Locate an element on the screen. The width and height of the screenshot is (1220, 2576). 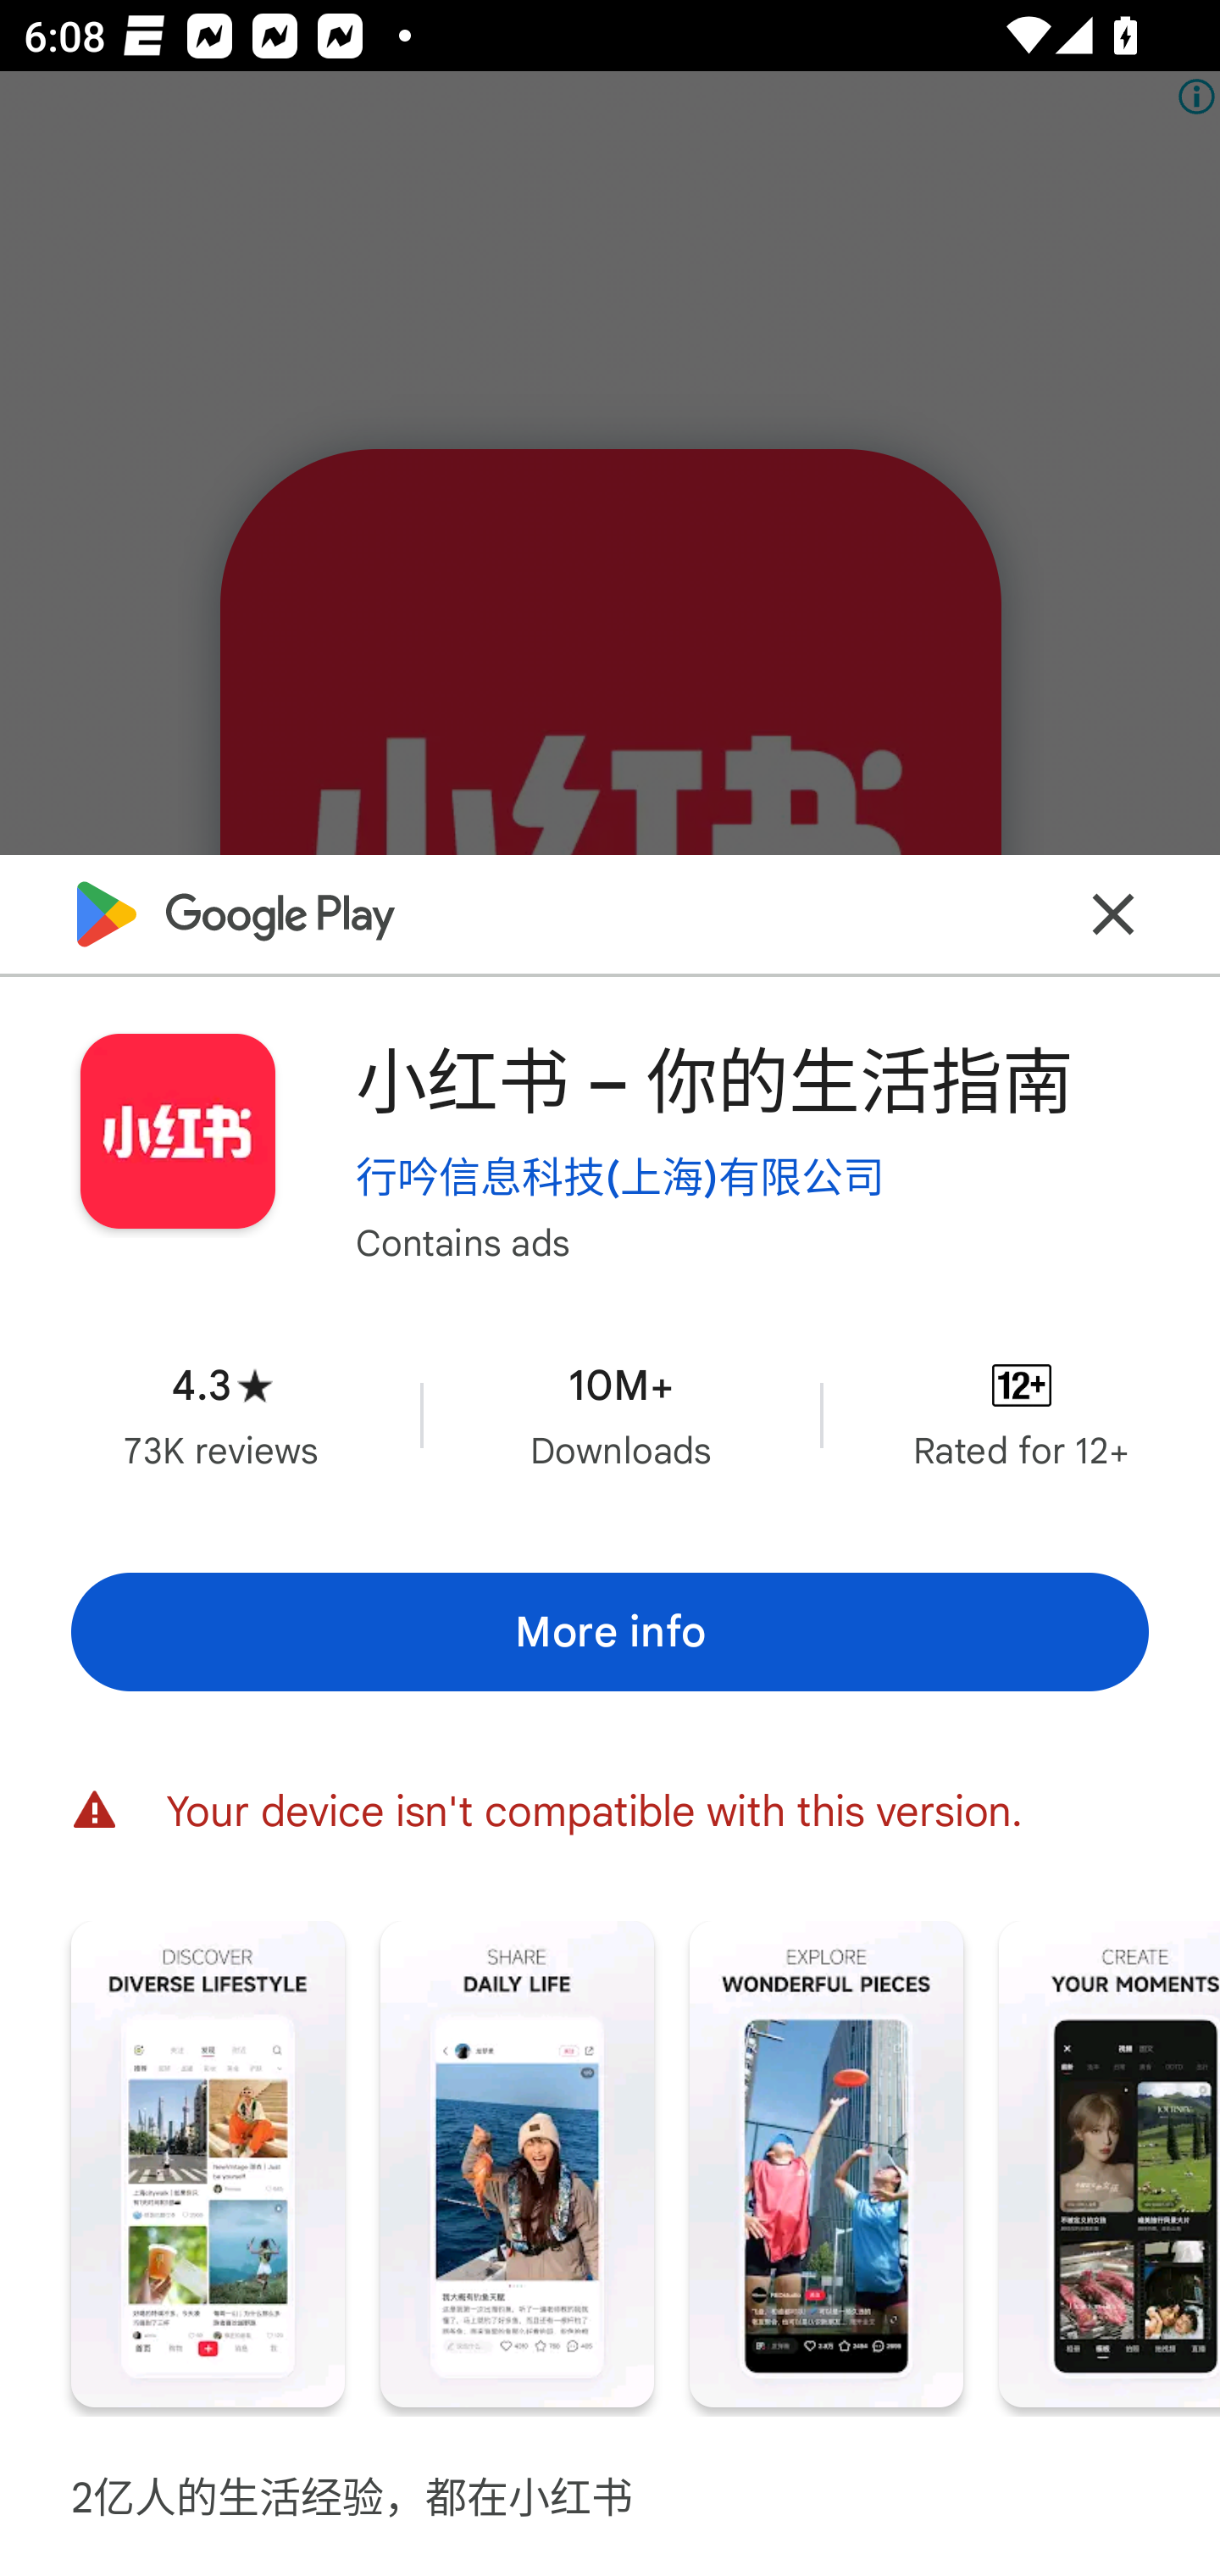
行吟信息科技(上海)有限公司 is located at coordinates (620, 1176).